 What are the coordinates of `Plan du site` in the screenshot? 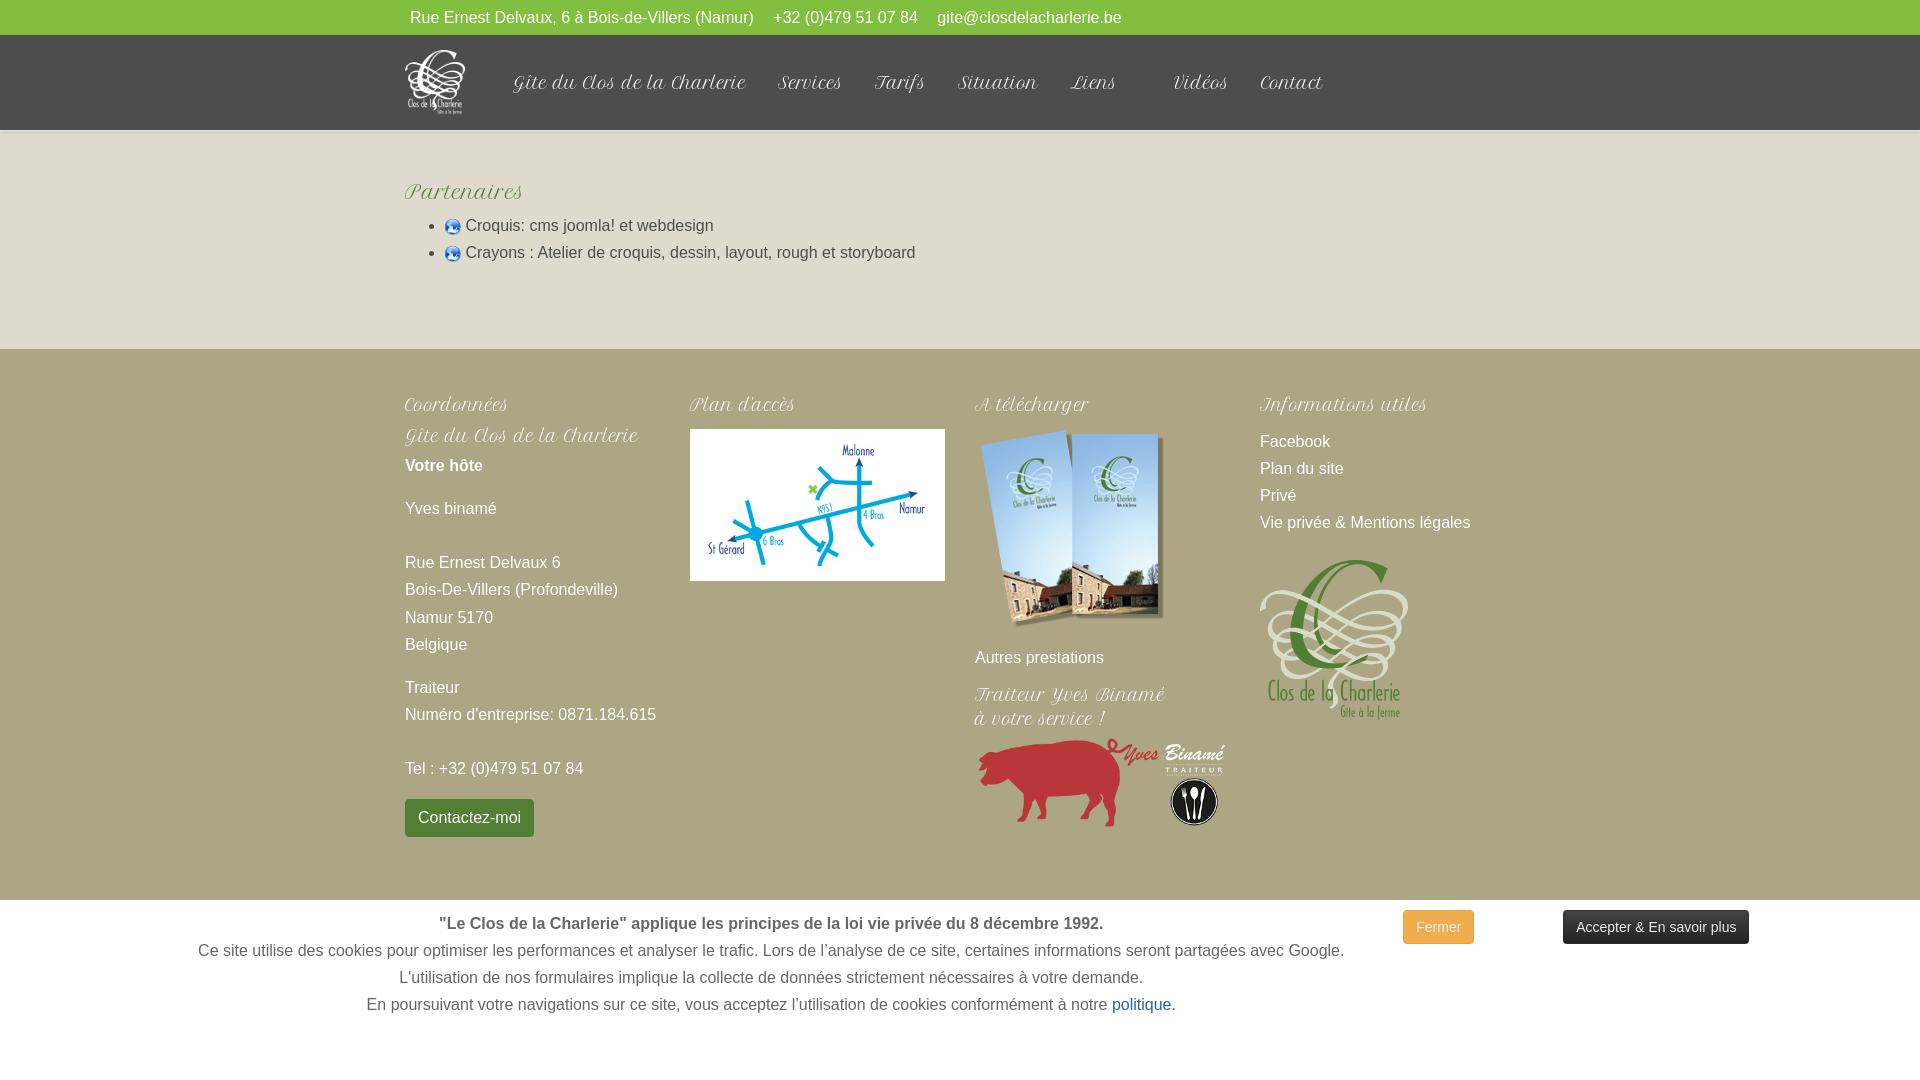 It's located at (1302, 468).